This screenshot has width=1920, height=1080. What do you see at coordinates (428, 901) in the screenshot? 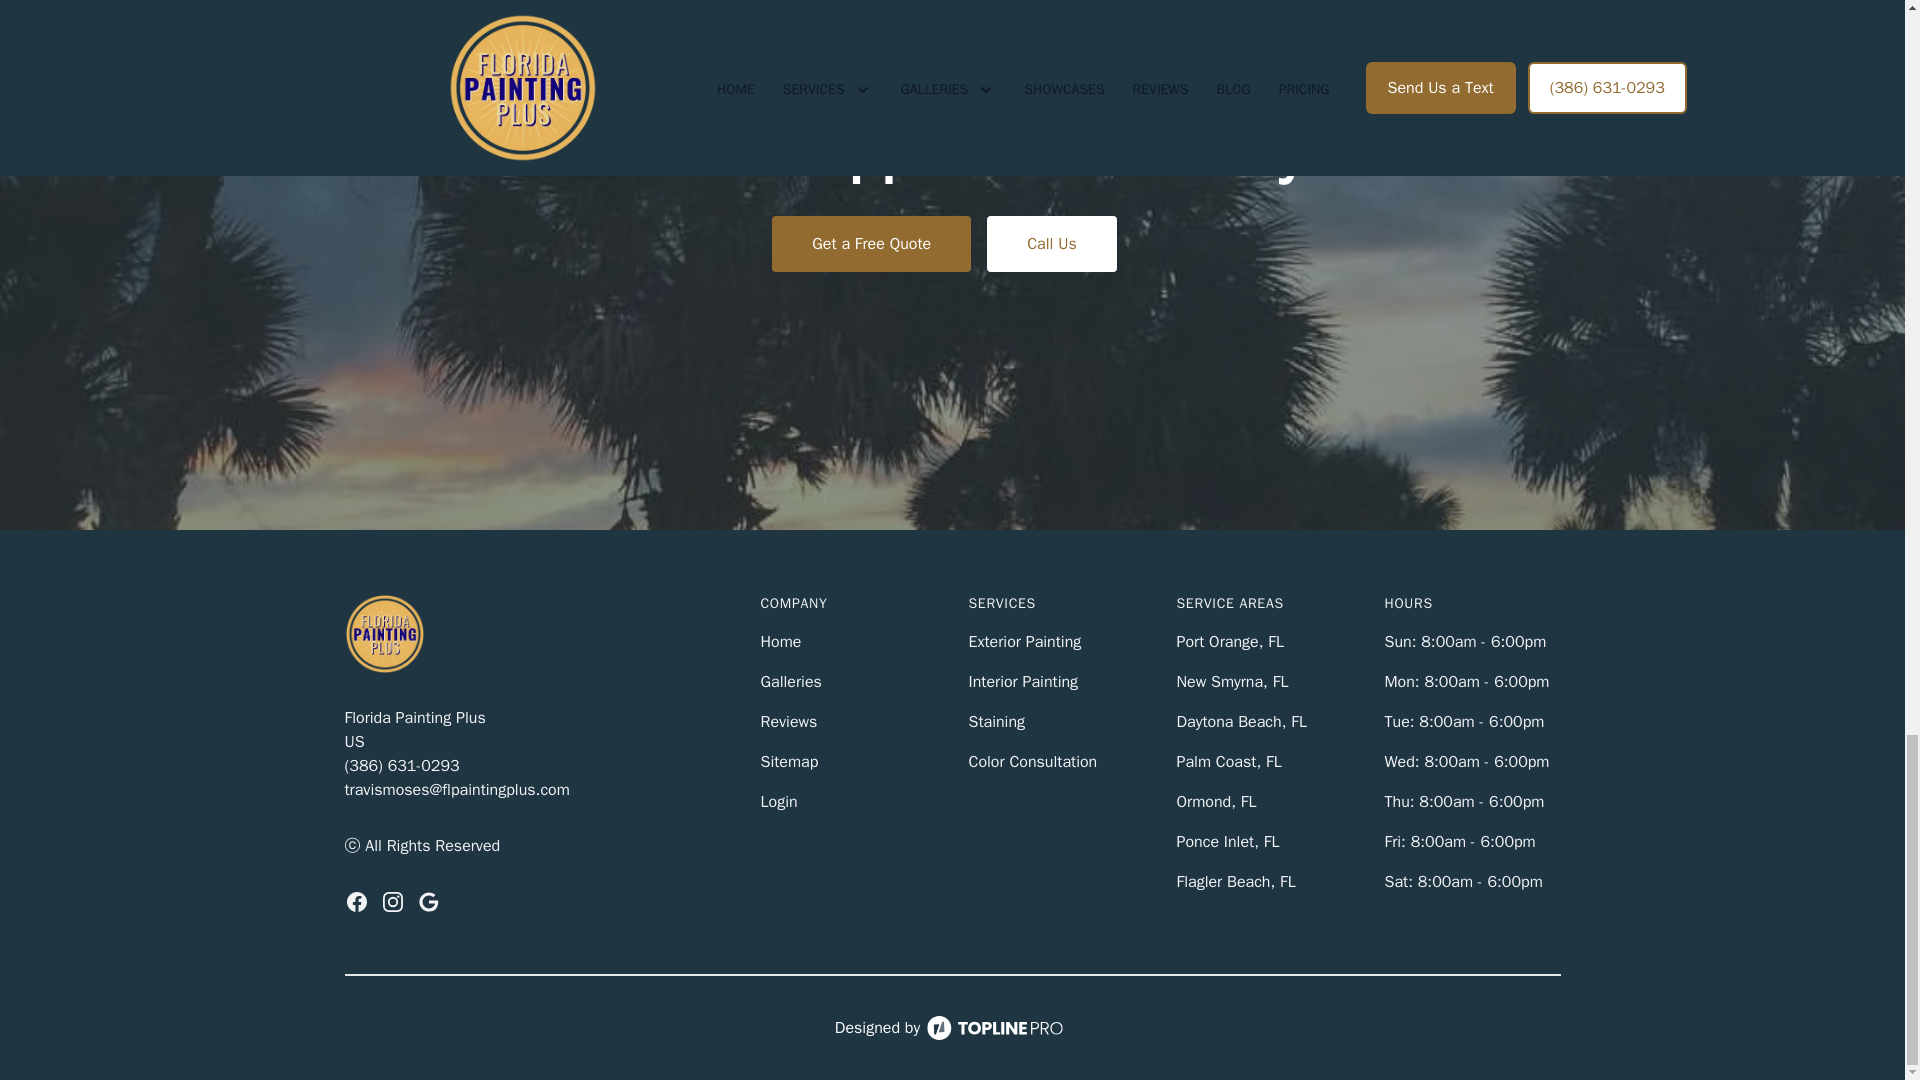
I see `Google` at bounding box center [428, 901].